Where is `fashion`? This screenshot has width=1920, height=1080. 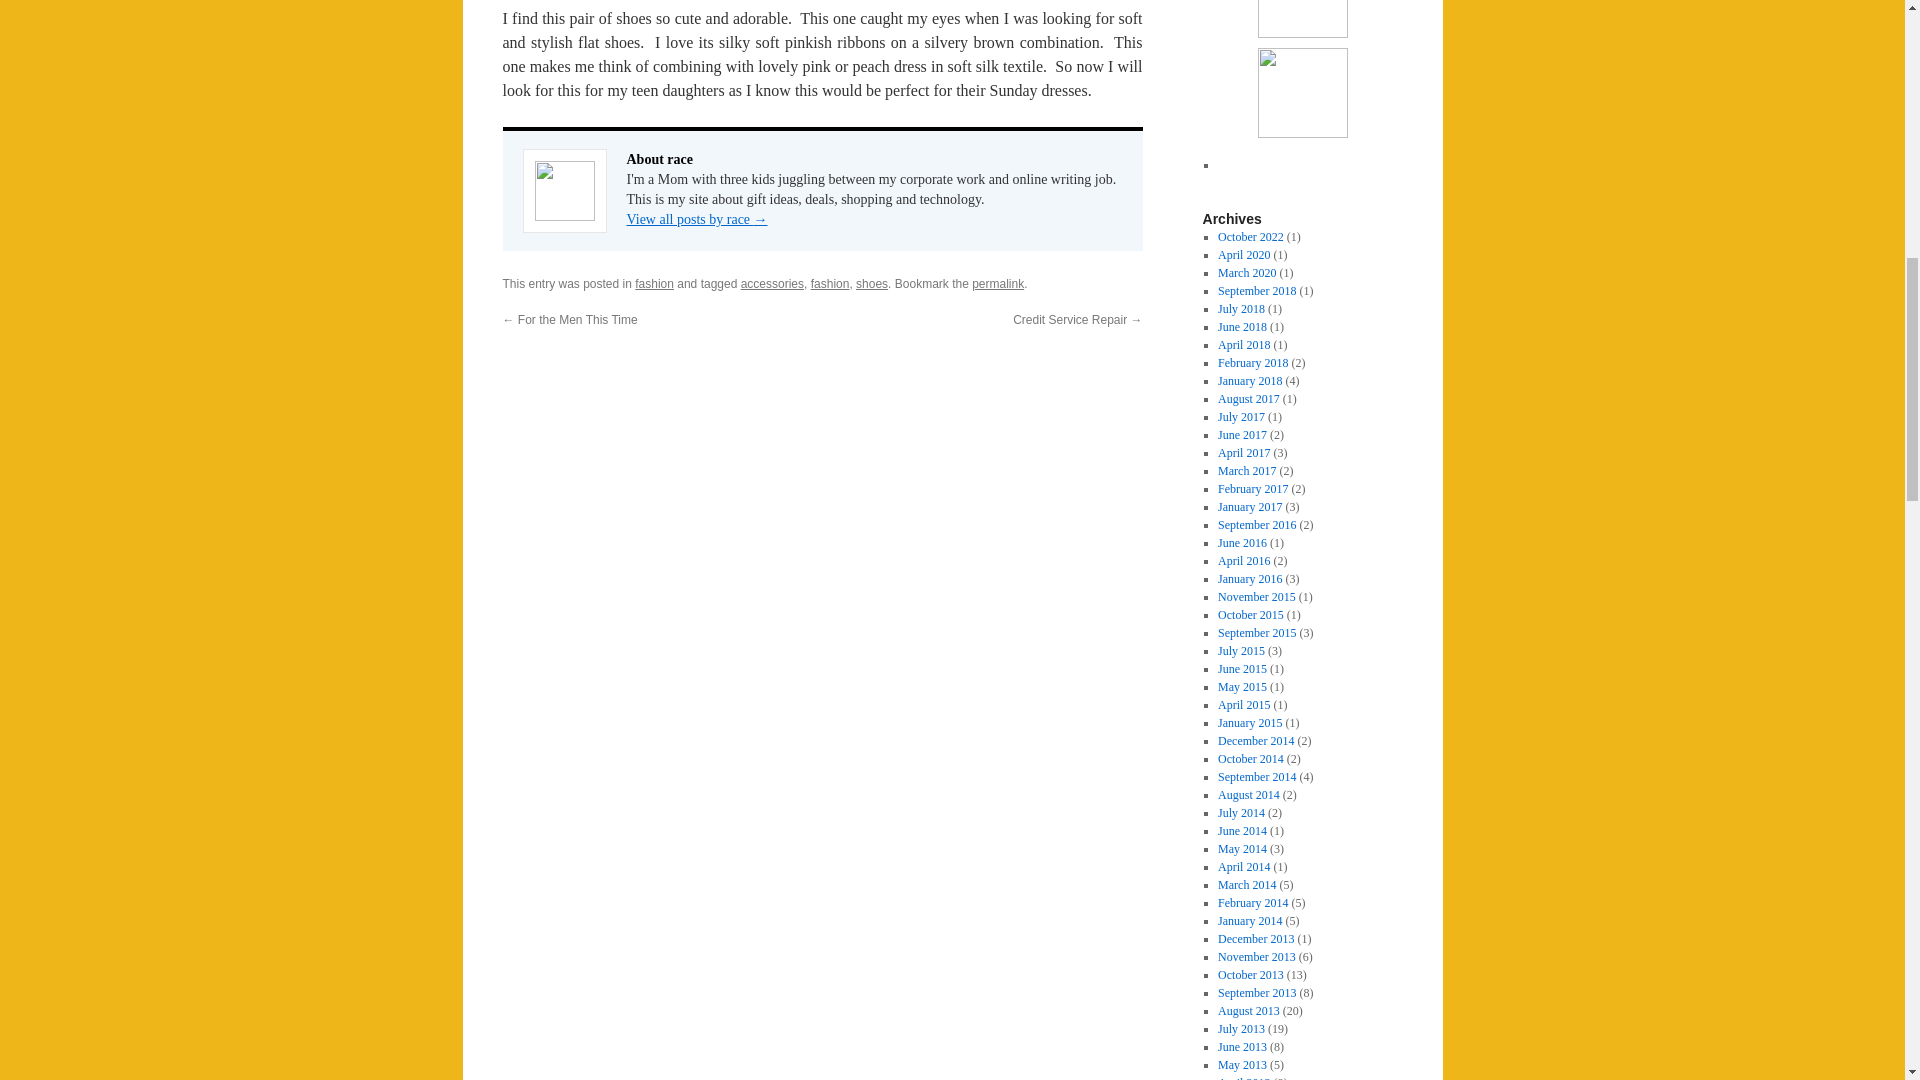
fashion is located at coordinates (830, 283).